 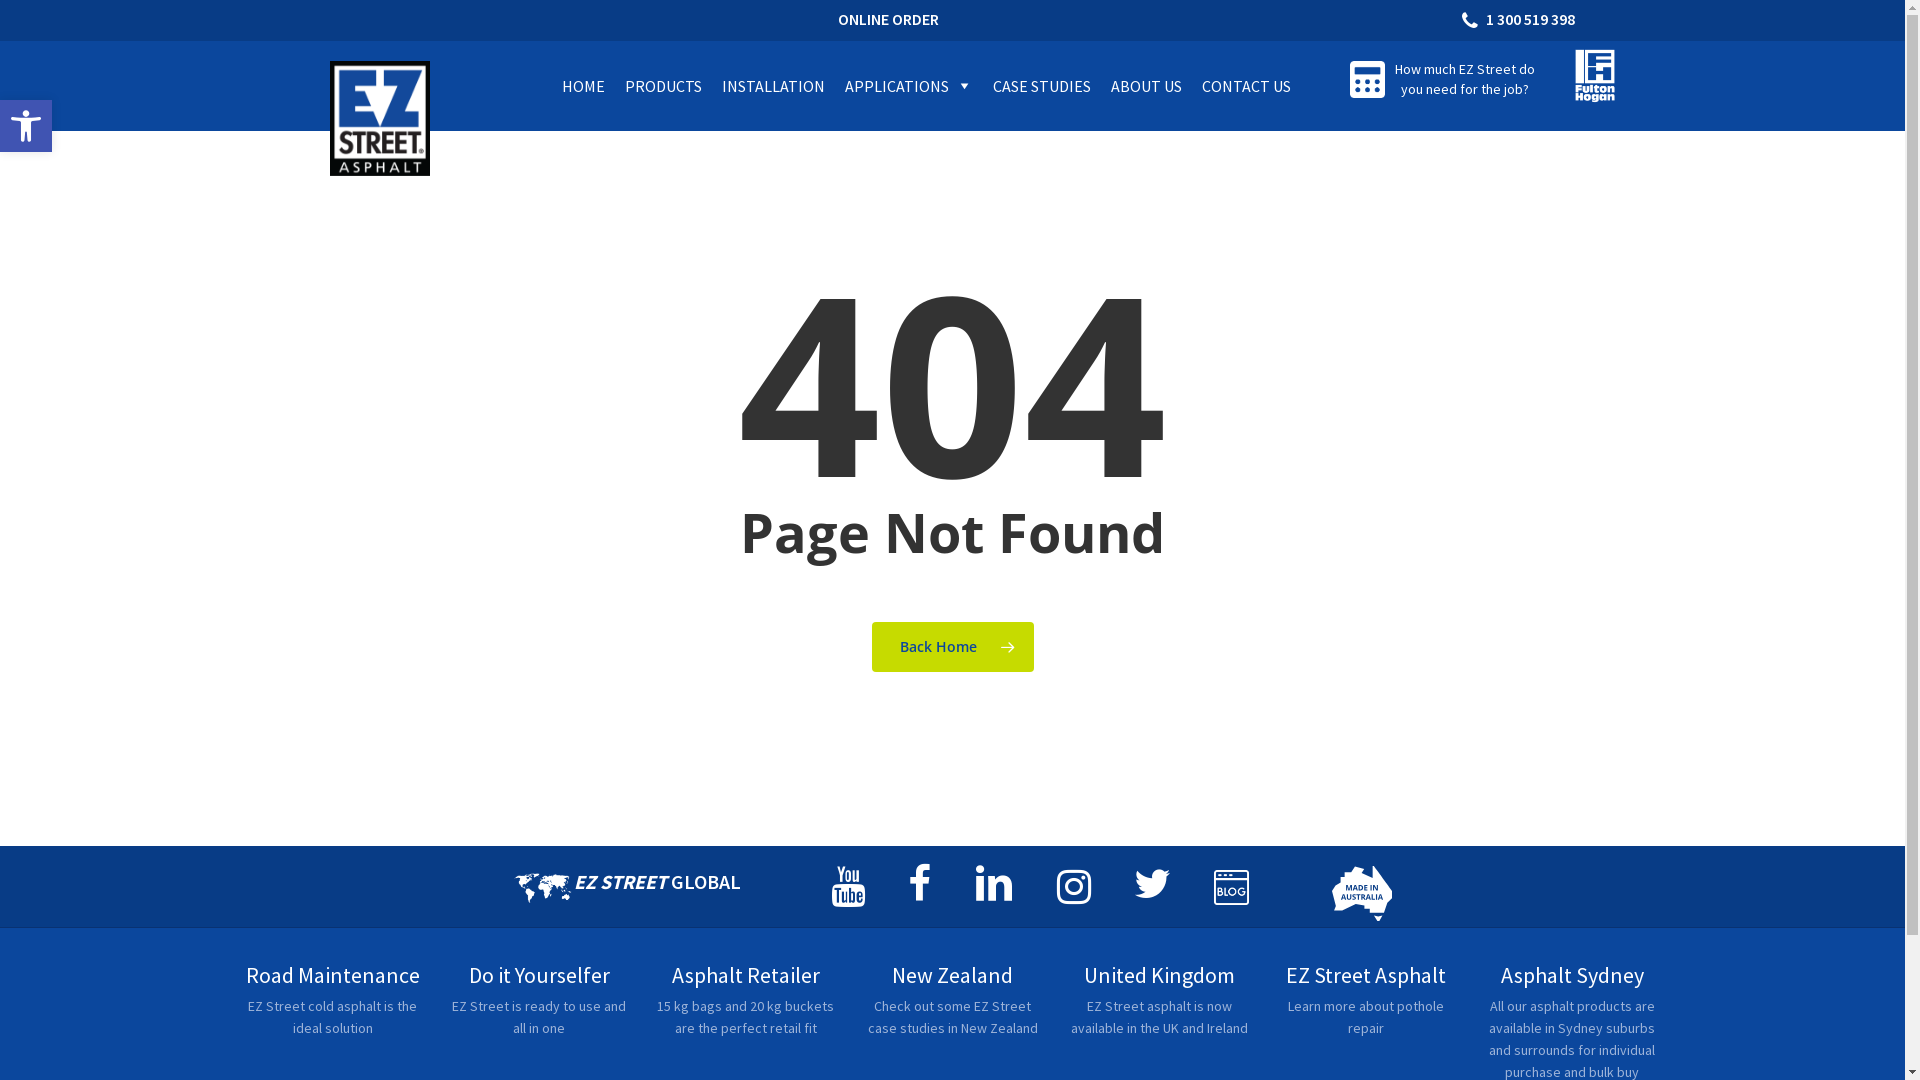 What do you see at coordinates (664, 86) in the screenshot?
I see `PRODUCTS` at bounding box center [664, 86].